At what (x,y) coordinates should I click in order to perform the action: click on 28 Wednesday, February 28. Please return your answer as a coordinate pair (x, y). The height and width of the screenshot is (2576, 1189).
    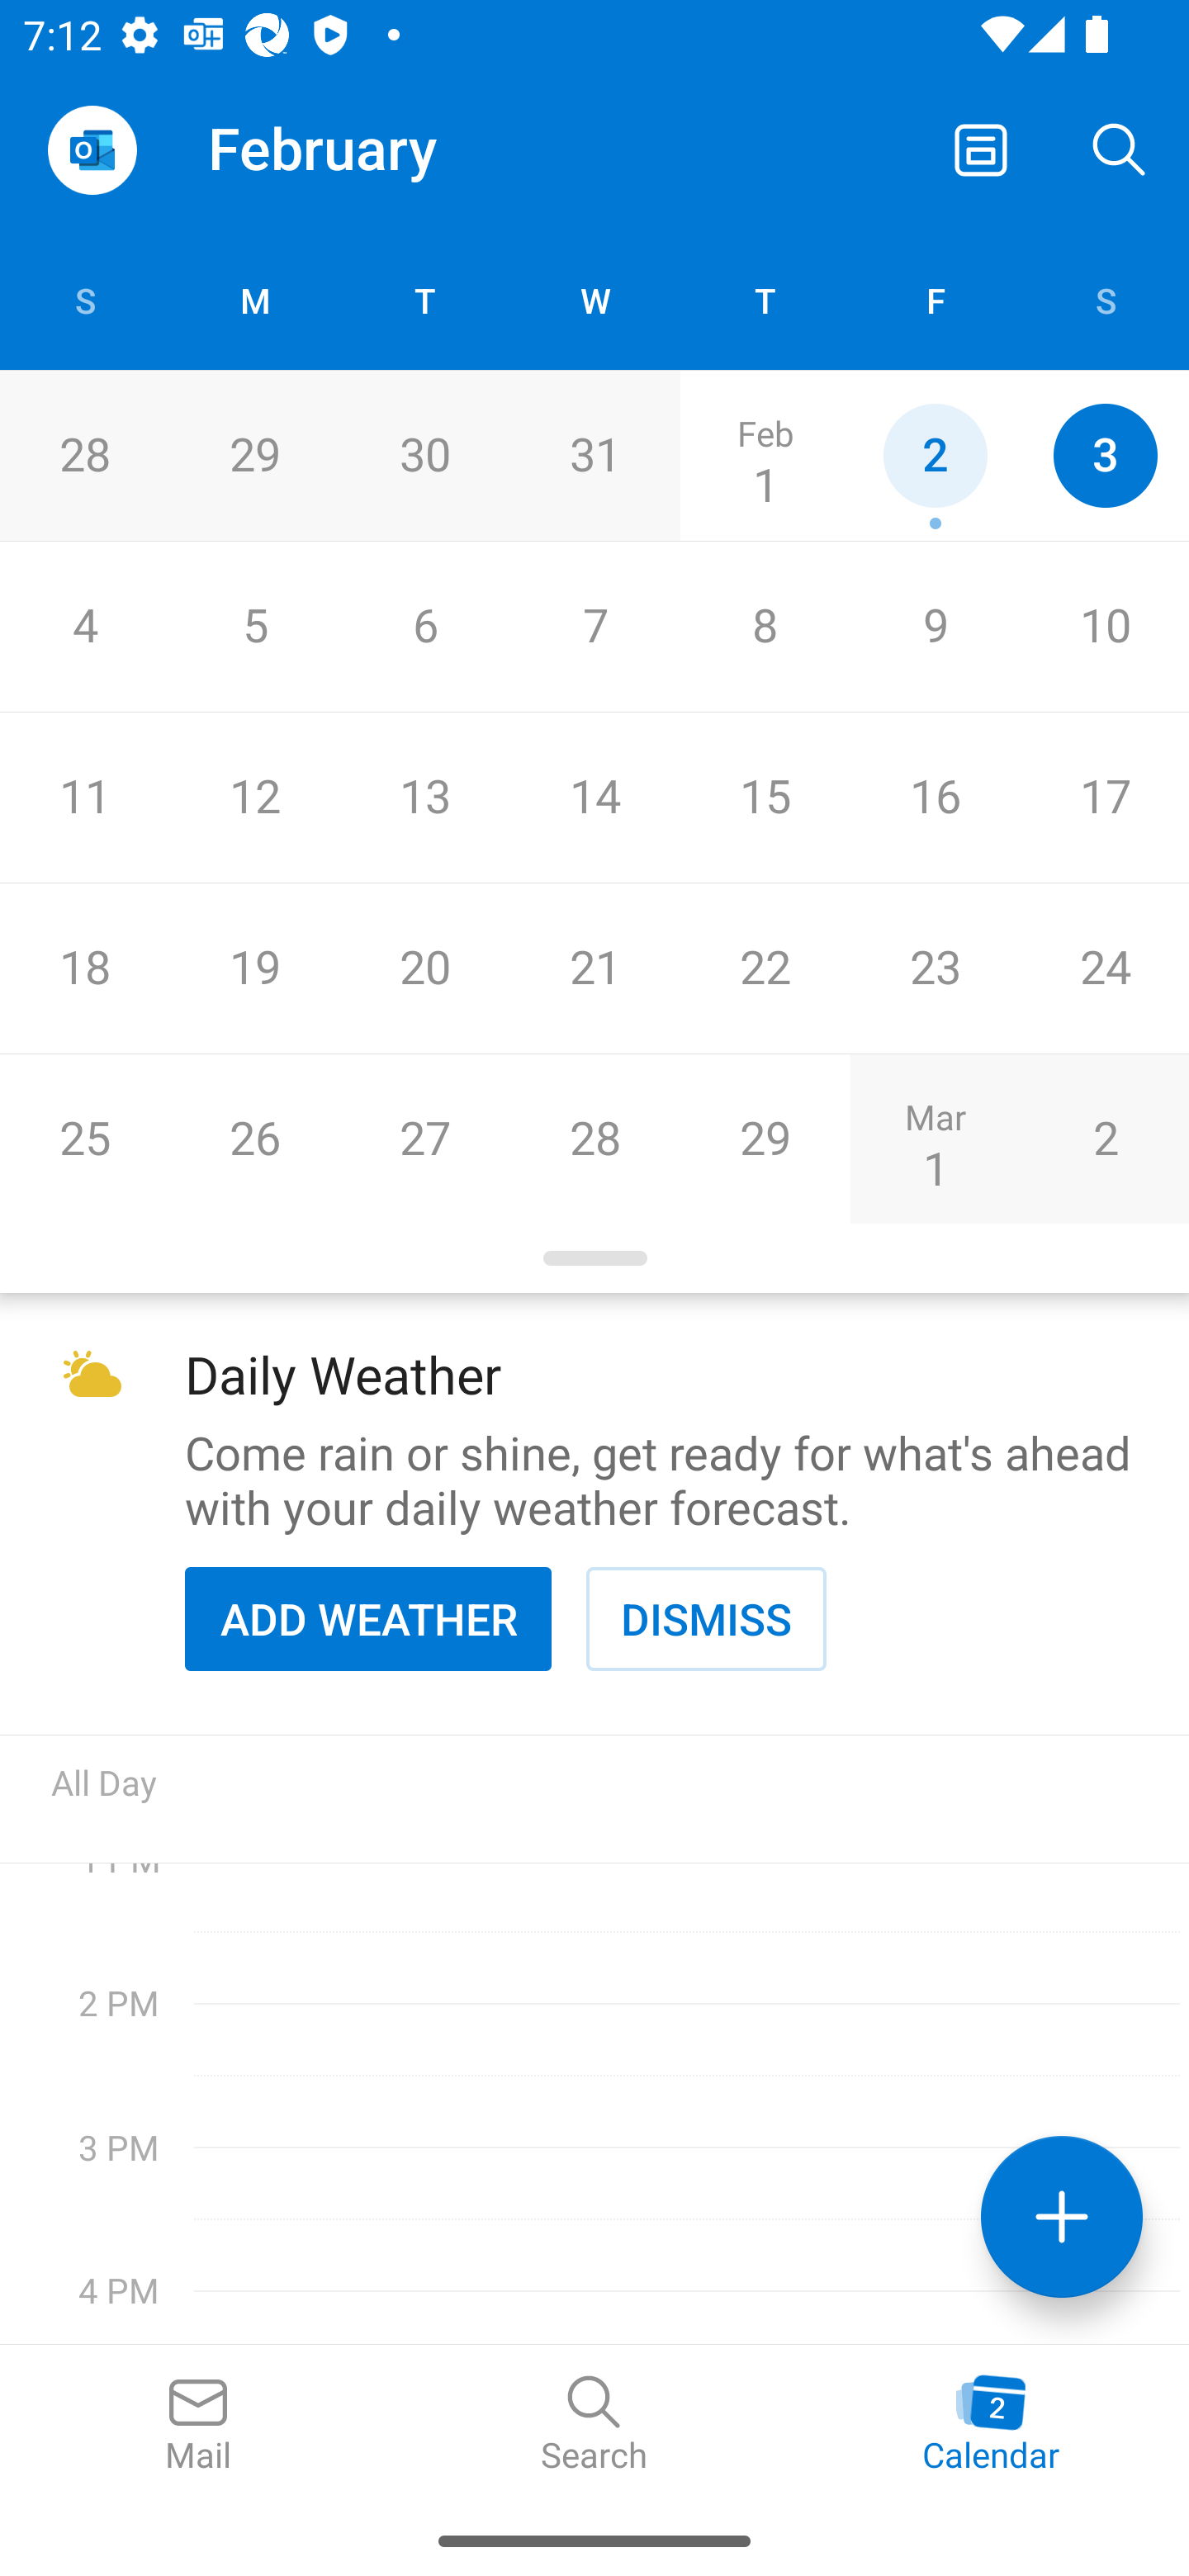
    Looking at the image, I should click on (594, 1139).